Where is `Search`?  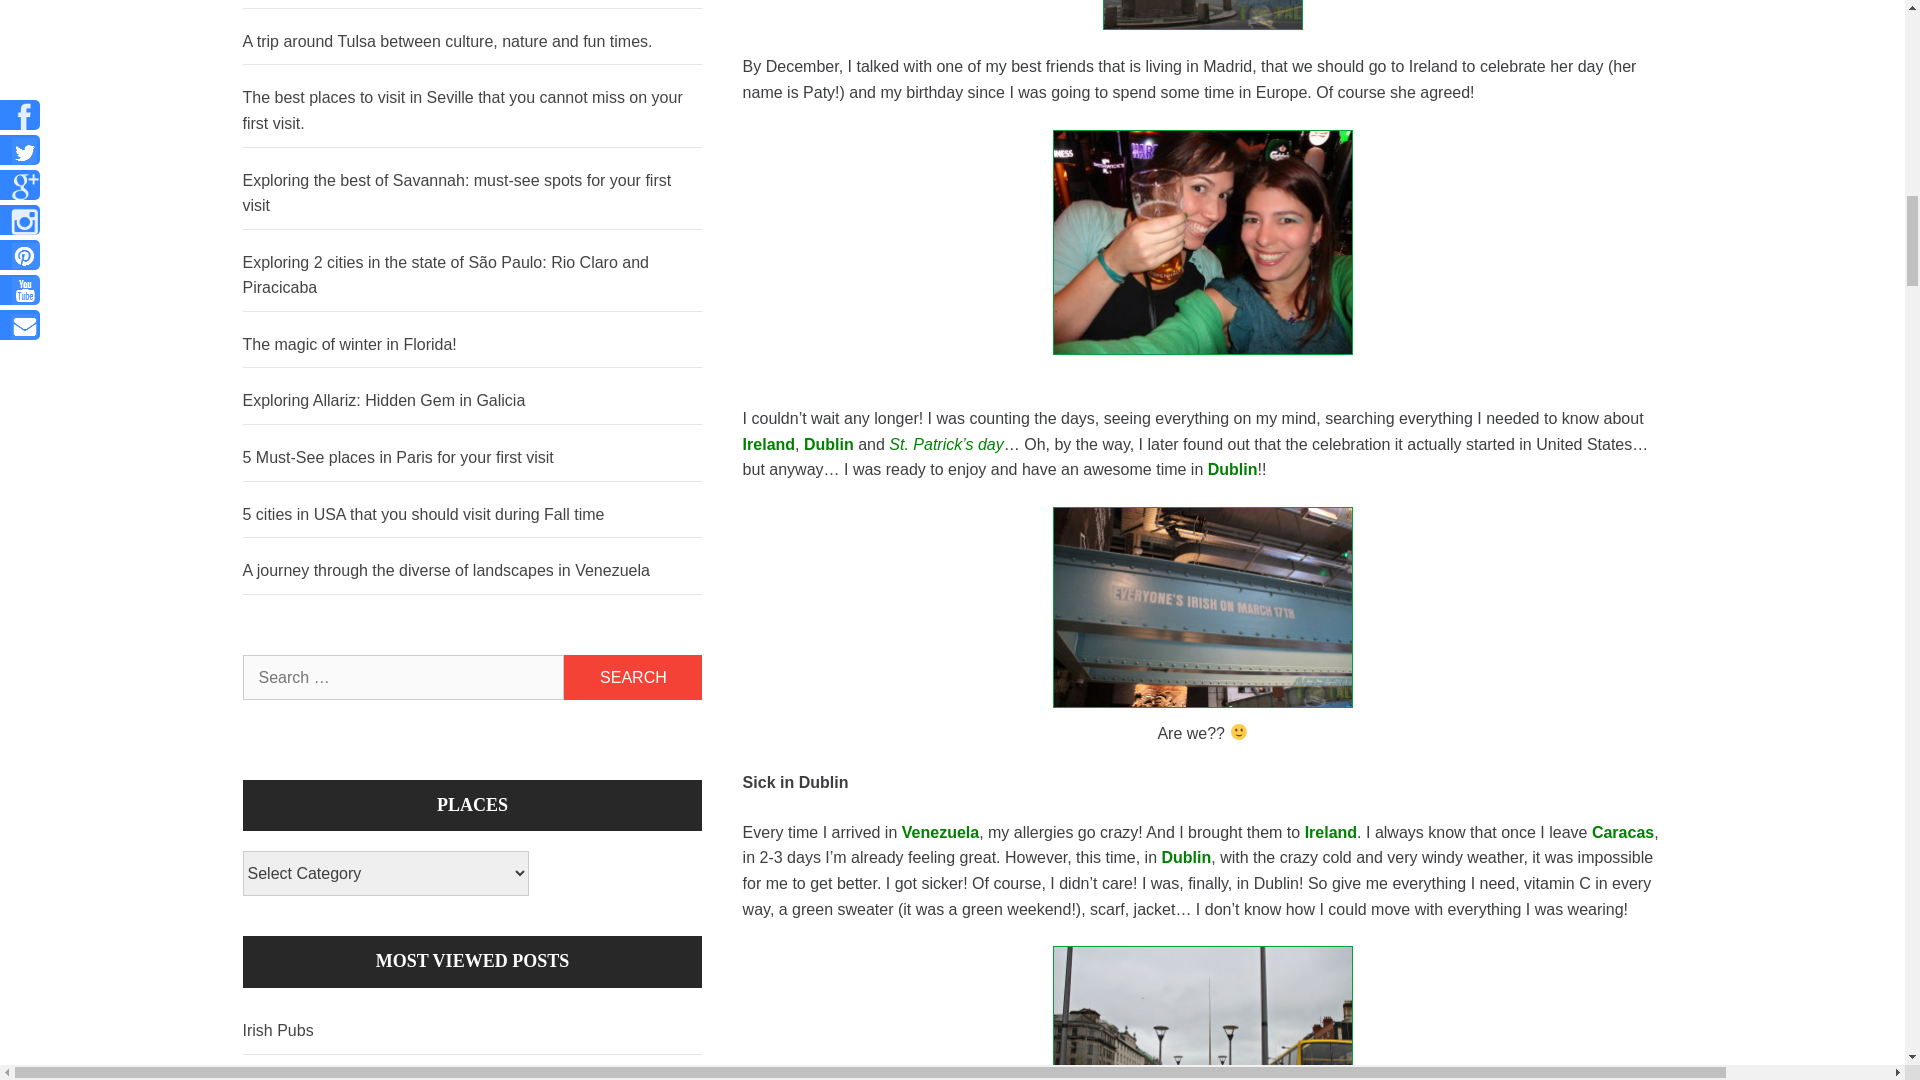 Search is located at coordinates (633, 676).